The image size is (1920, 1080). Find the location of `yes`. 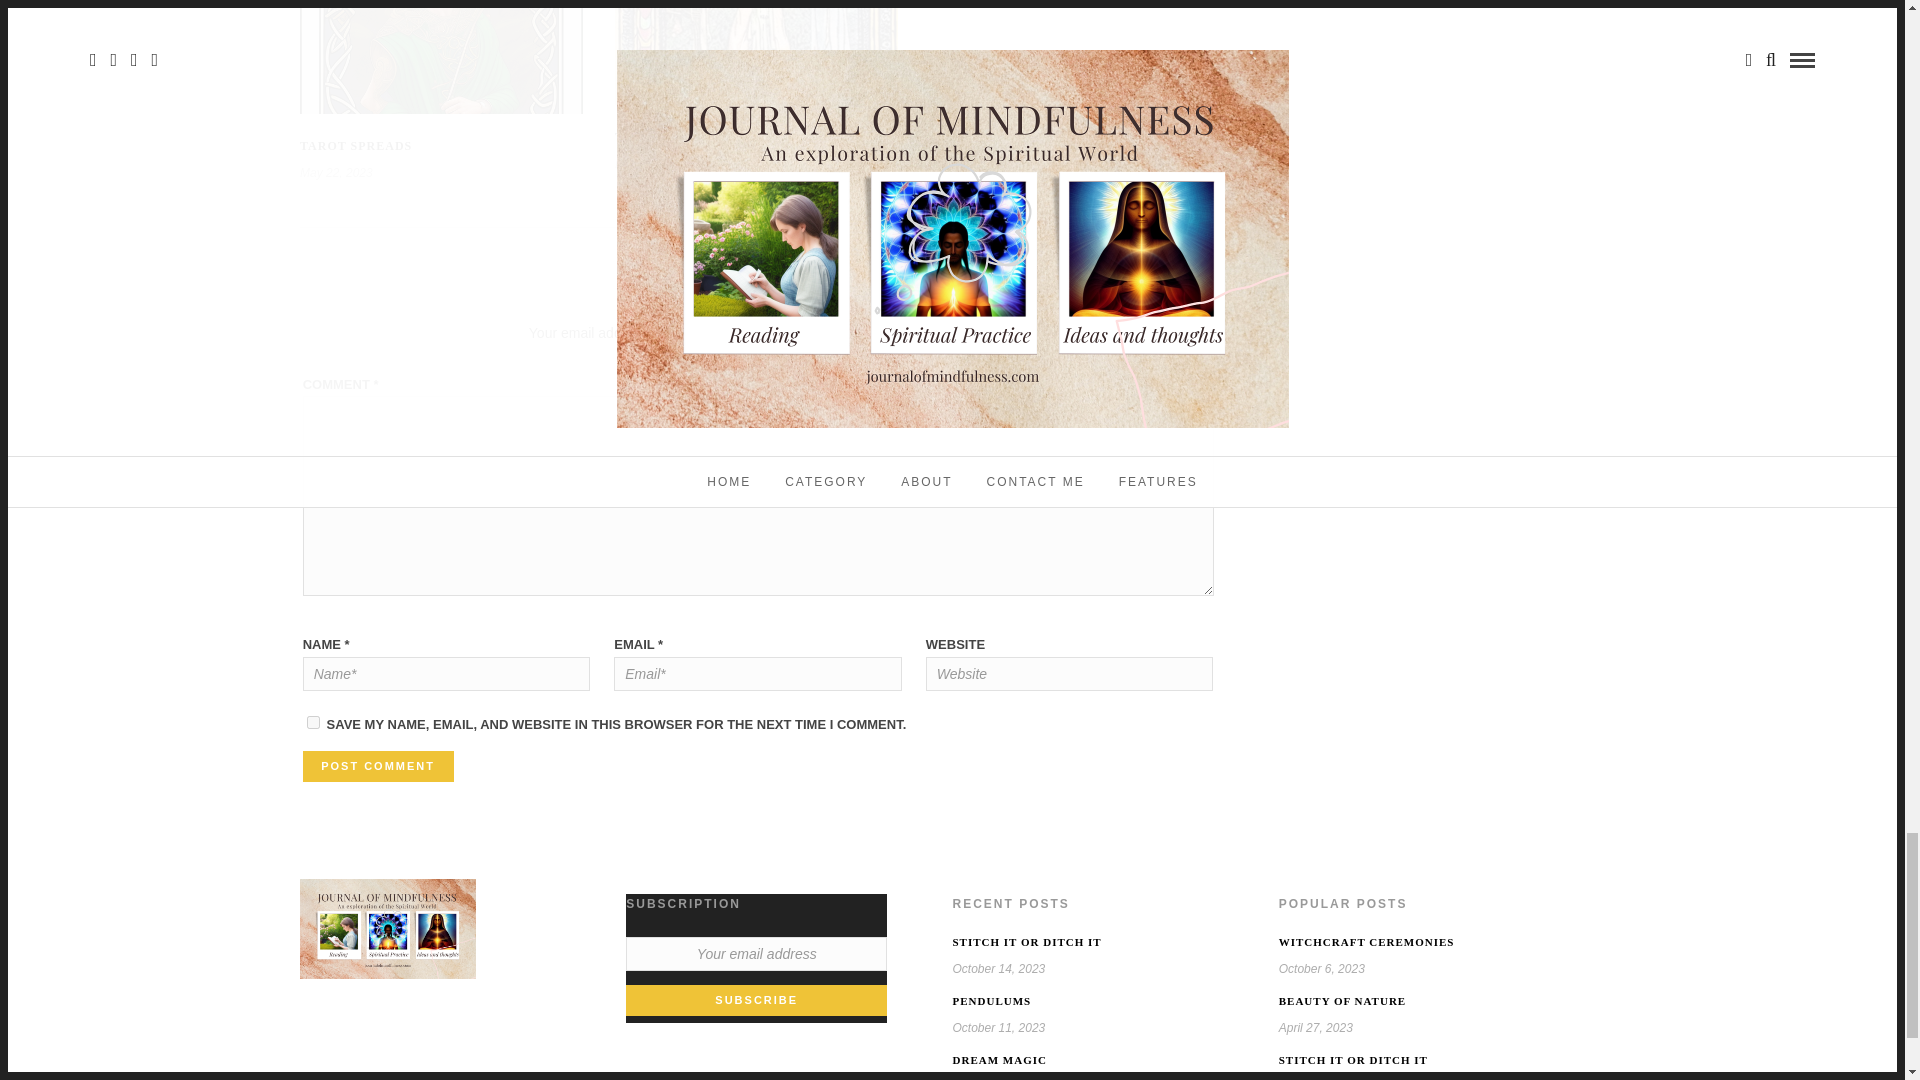

yes is located at coordinates (314, 722).